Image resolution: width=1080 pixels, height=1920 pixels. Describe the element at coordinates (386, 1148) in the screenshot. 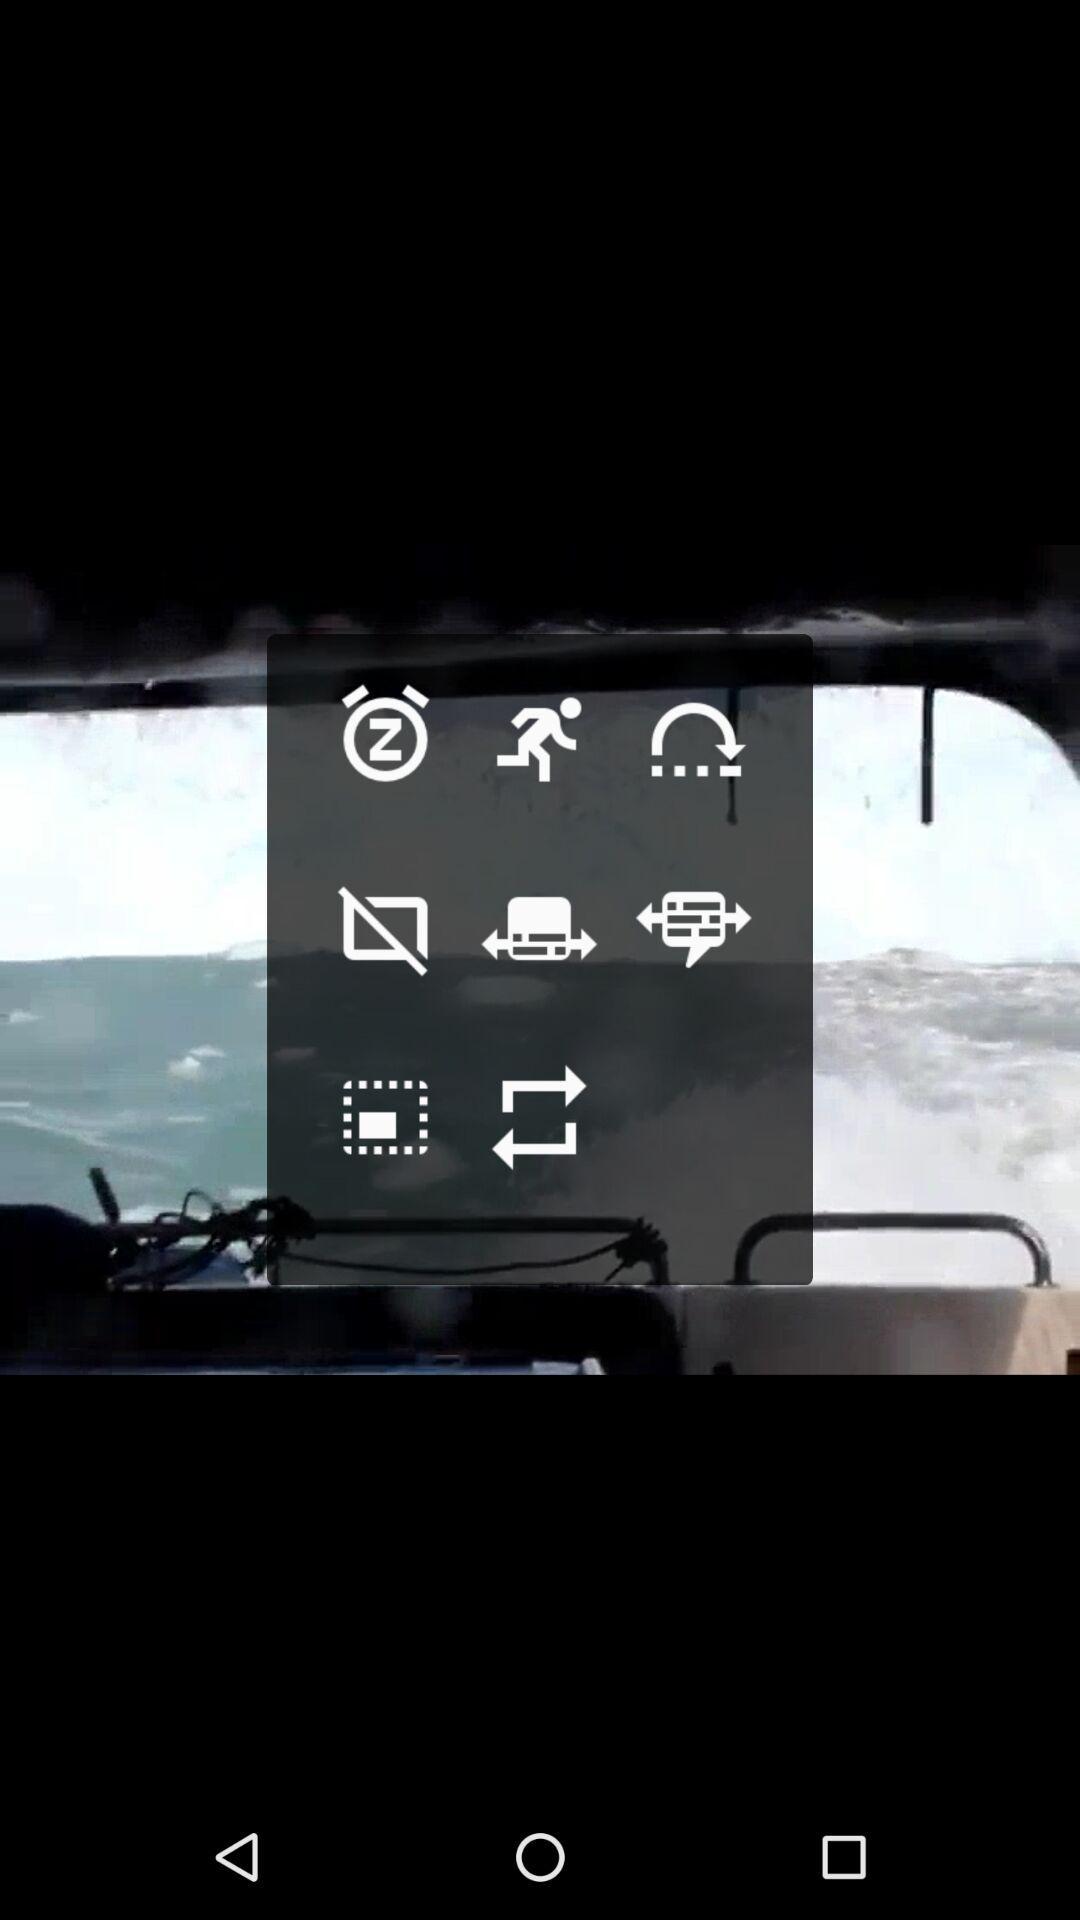

I see `click to synchronize` at that location.